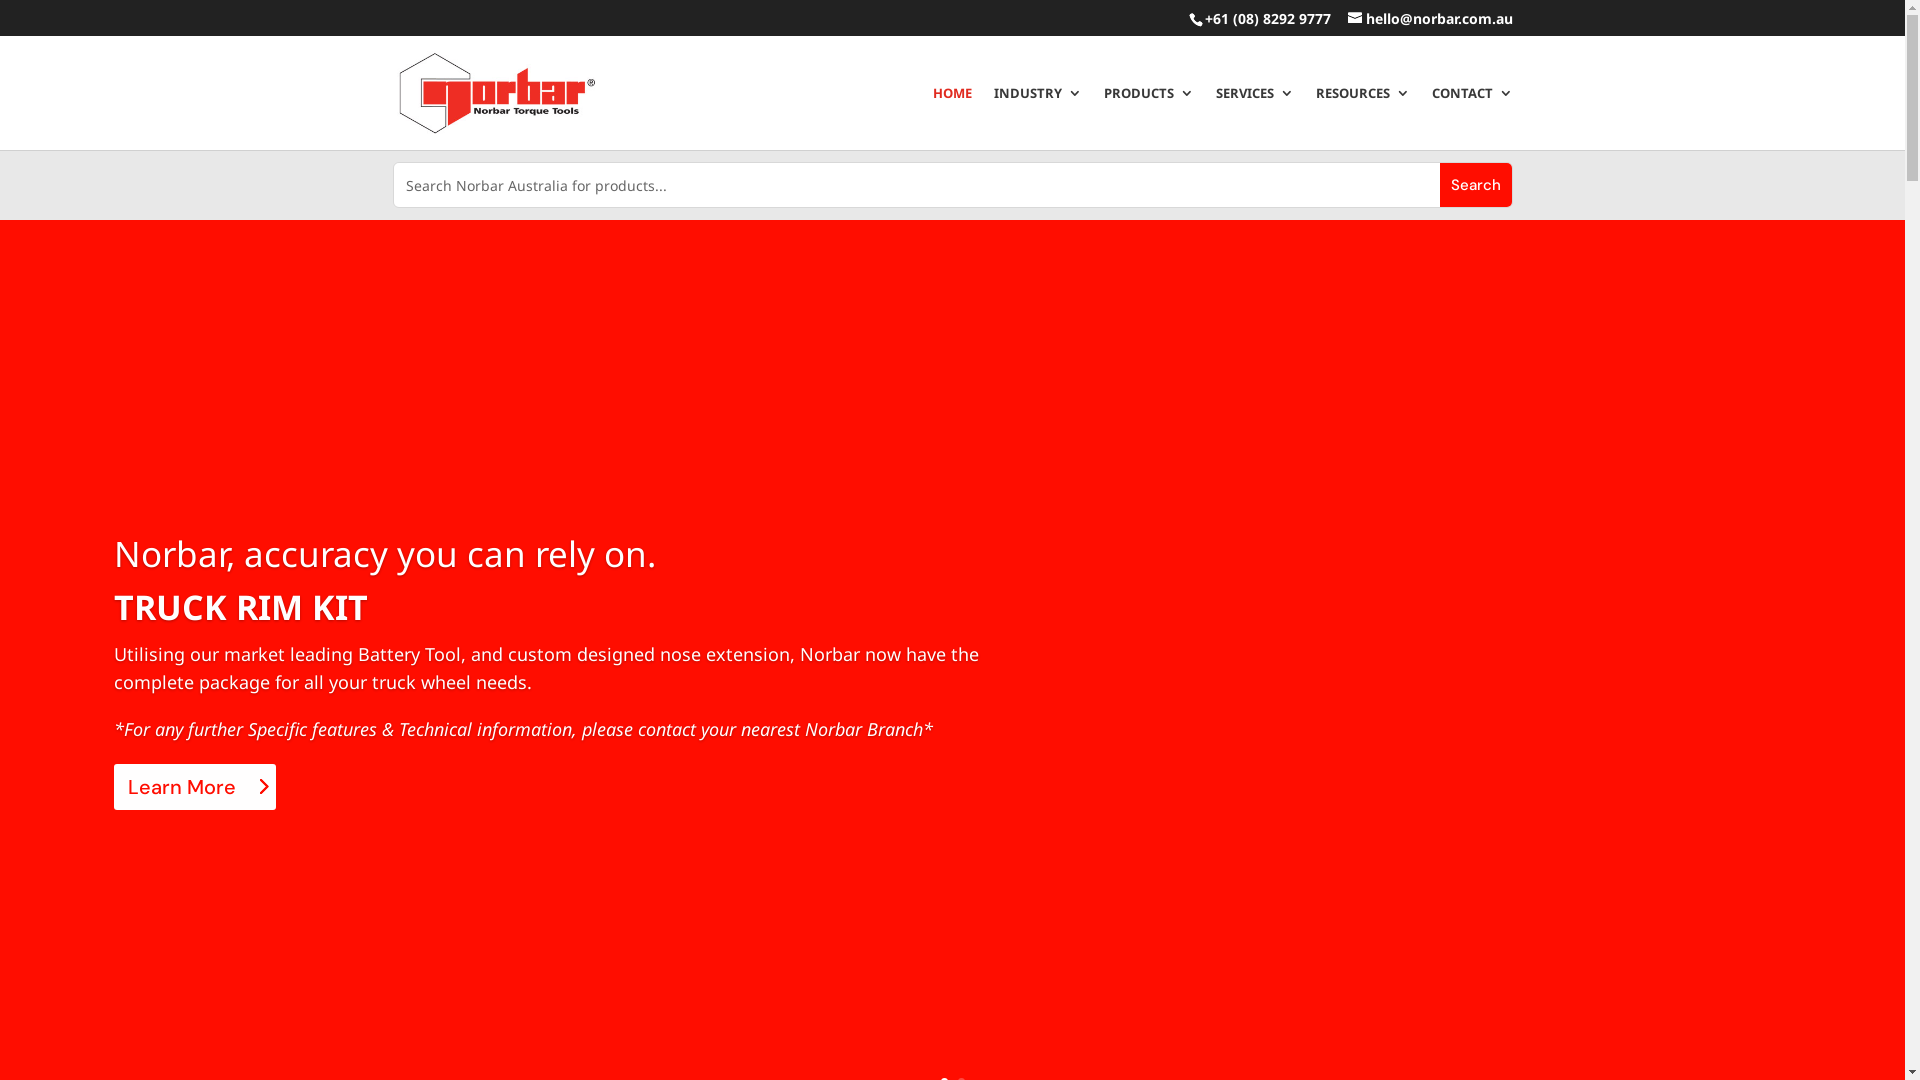 The width and height of the screenshot is (1920, 1080). I want to click on INDUSTRY, so click(1038, 118).